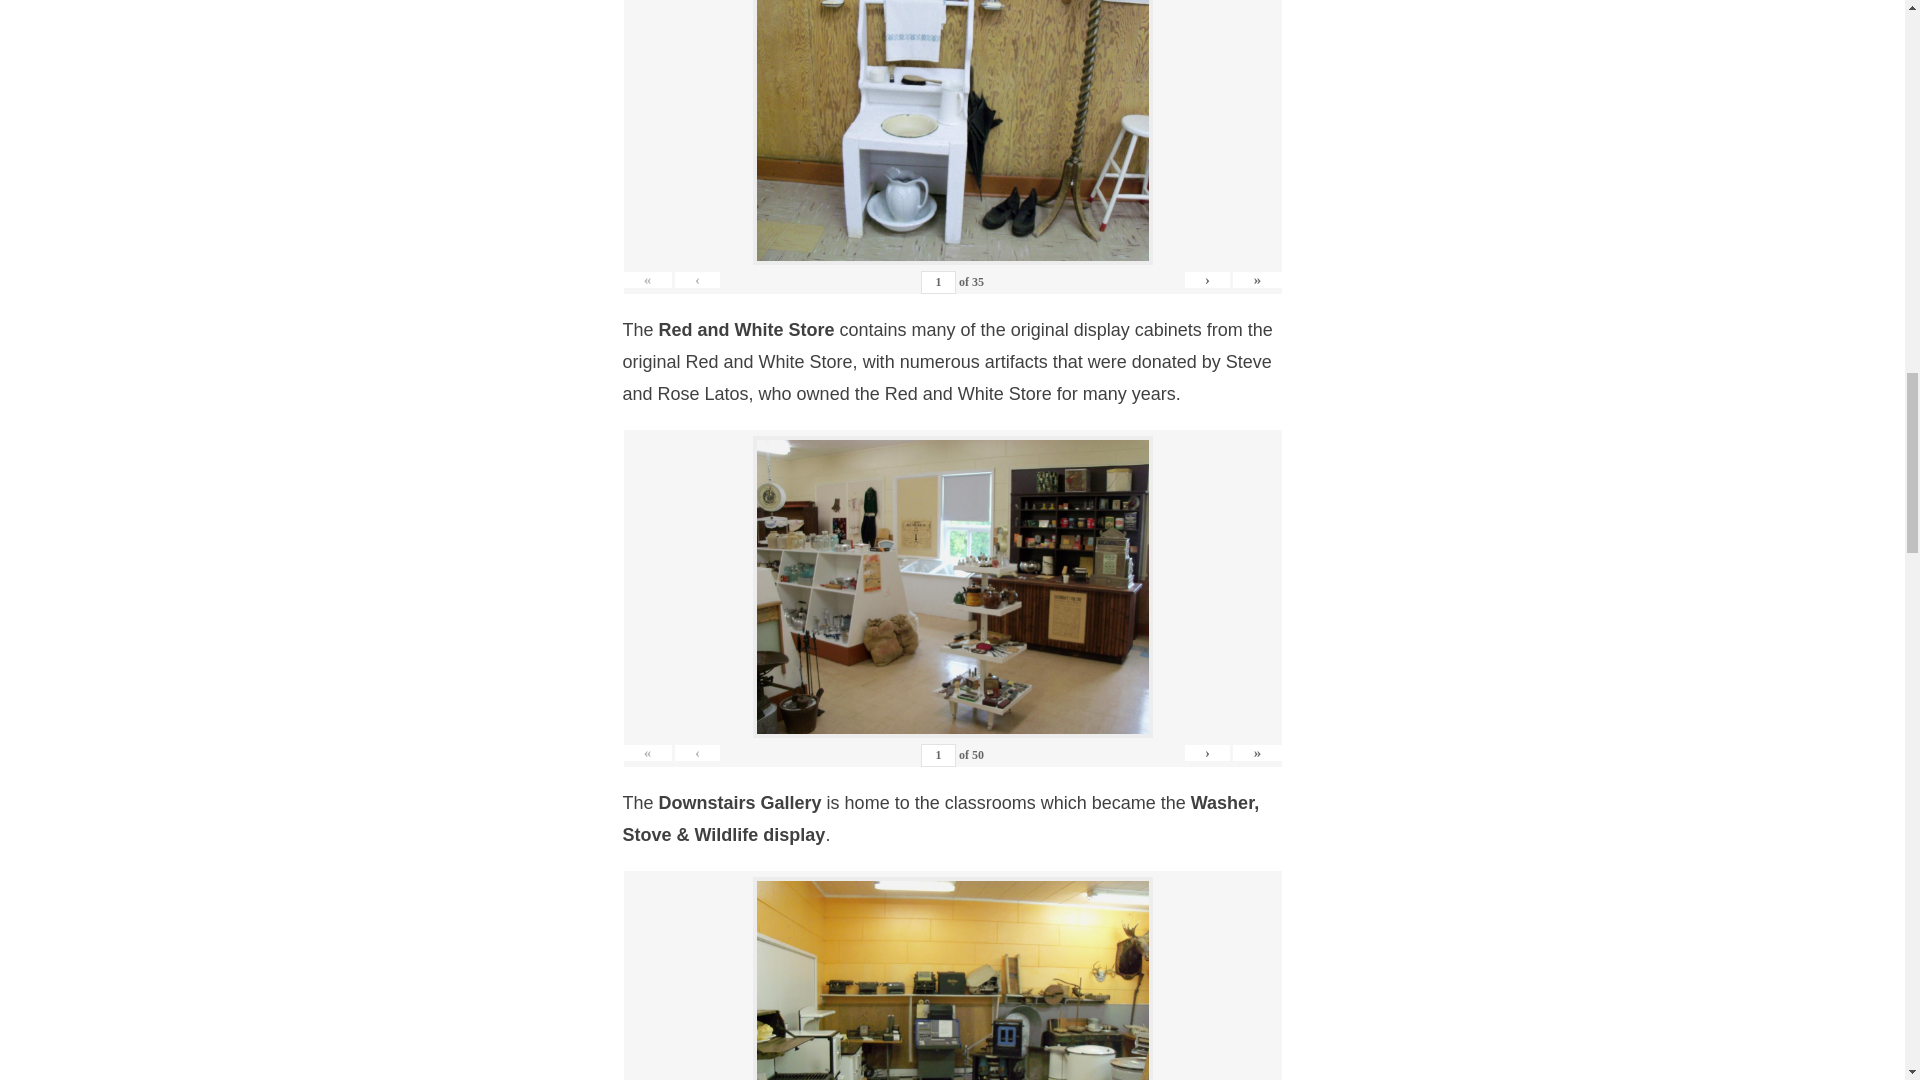 This screenshot has width=1920, height=1080. I want to click on 1, so click(938, 282).